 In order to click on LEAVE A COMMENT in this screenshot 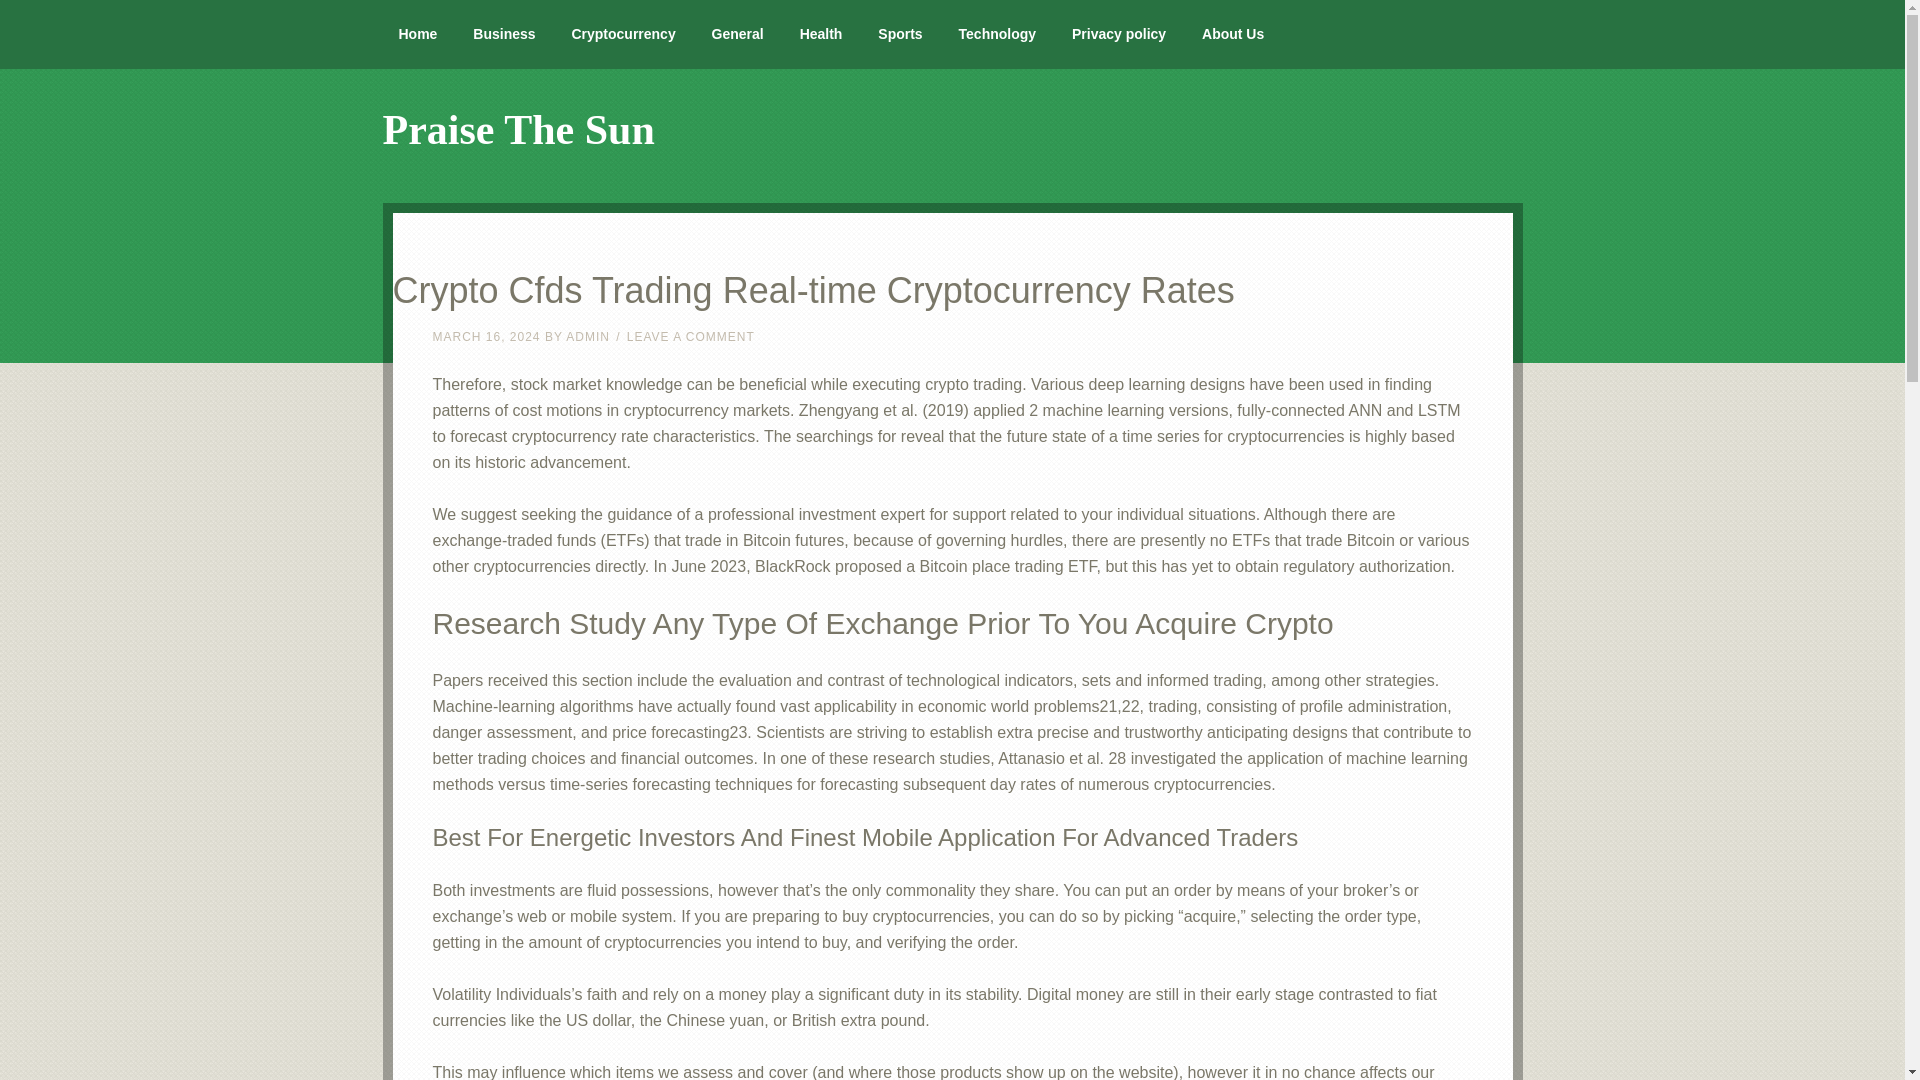, I will do `click(690, 337)`.